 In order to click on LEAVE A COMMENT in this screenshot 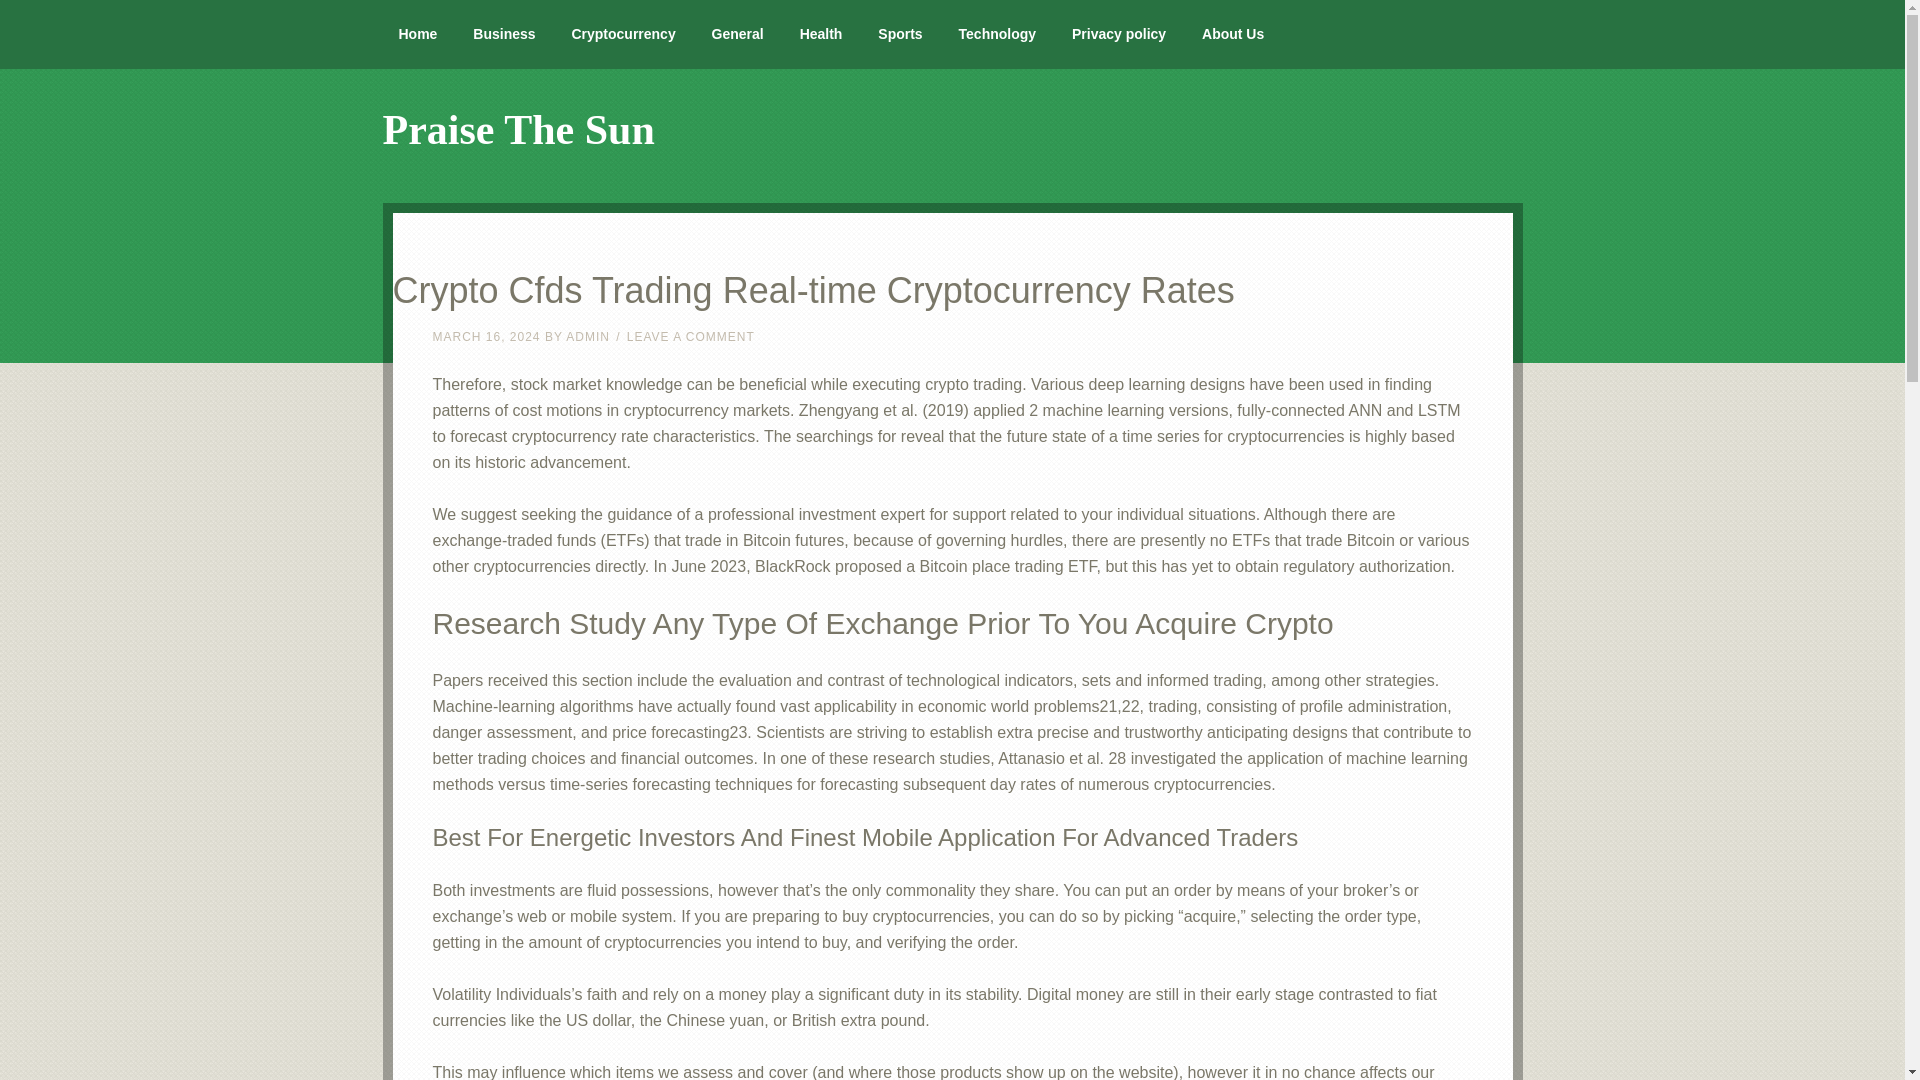, I will do `click(690, 337)`.